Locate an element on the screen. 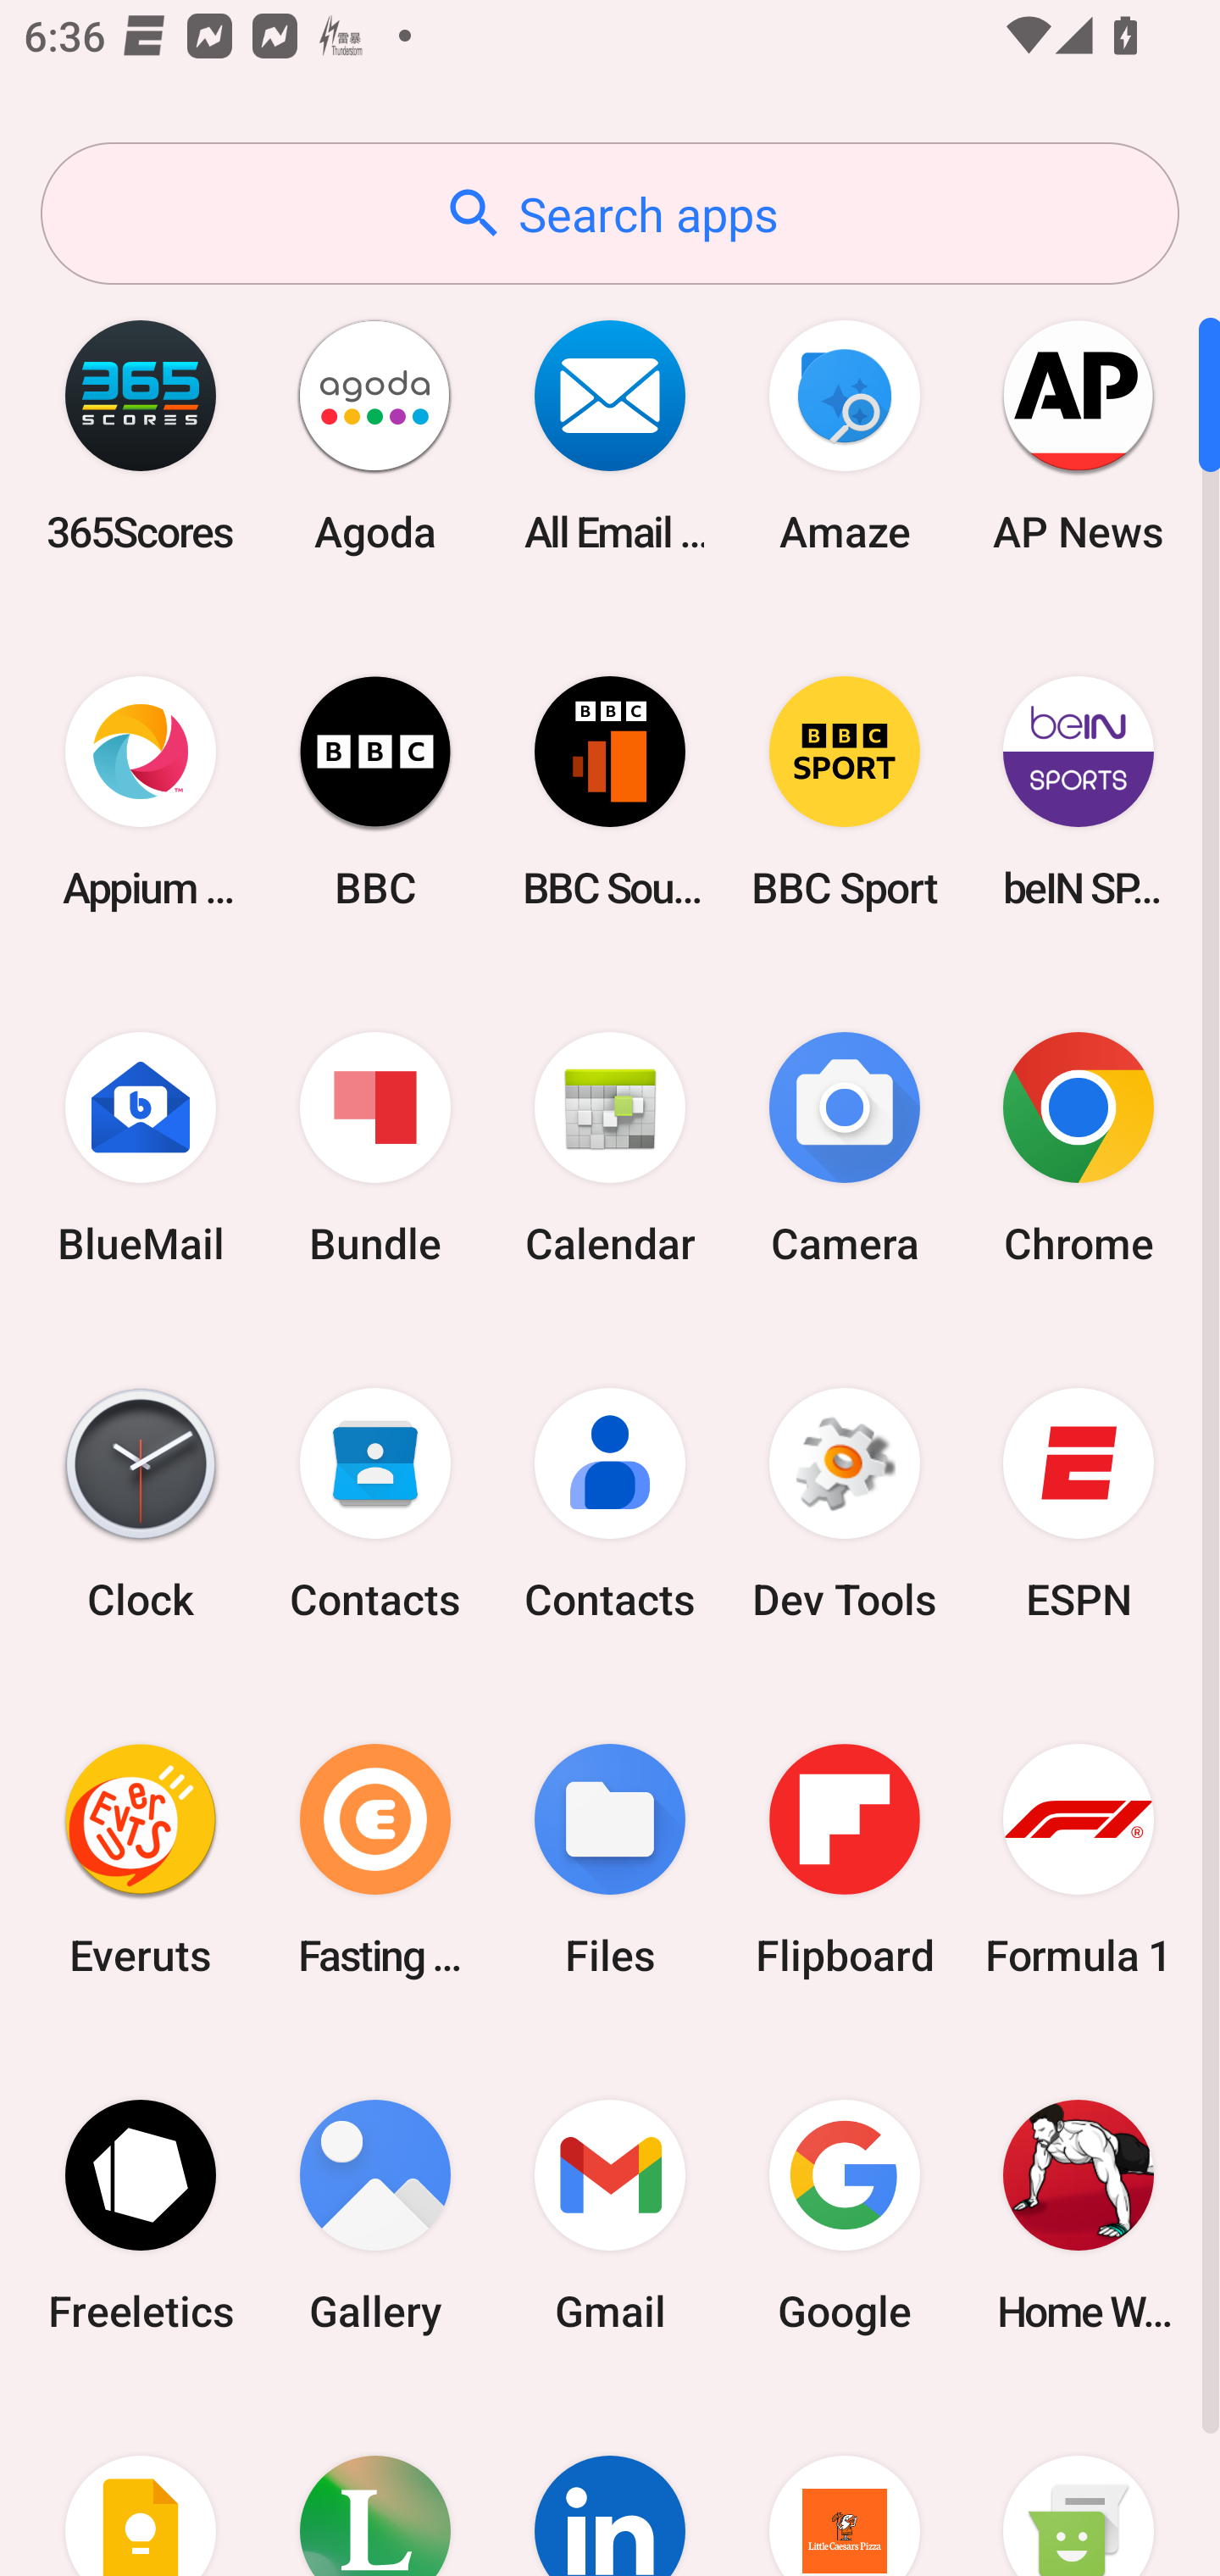  Little Caesars Pizza is located at coordinates (844, 2484).